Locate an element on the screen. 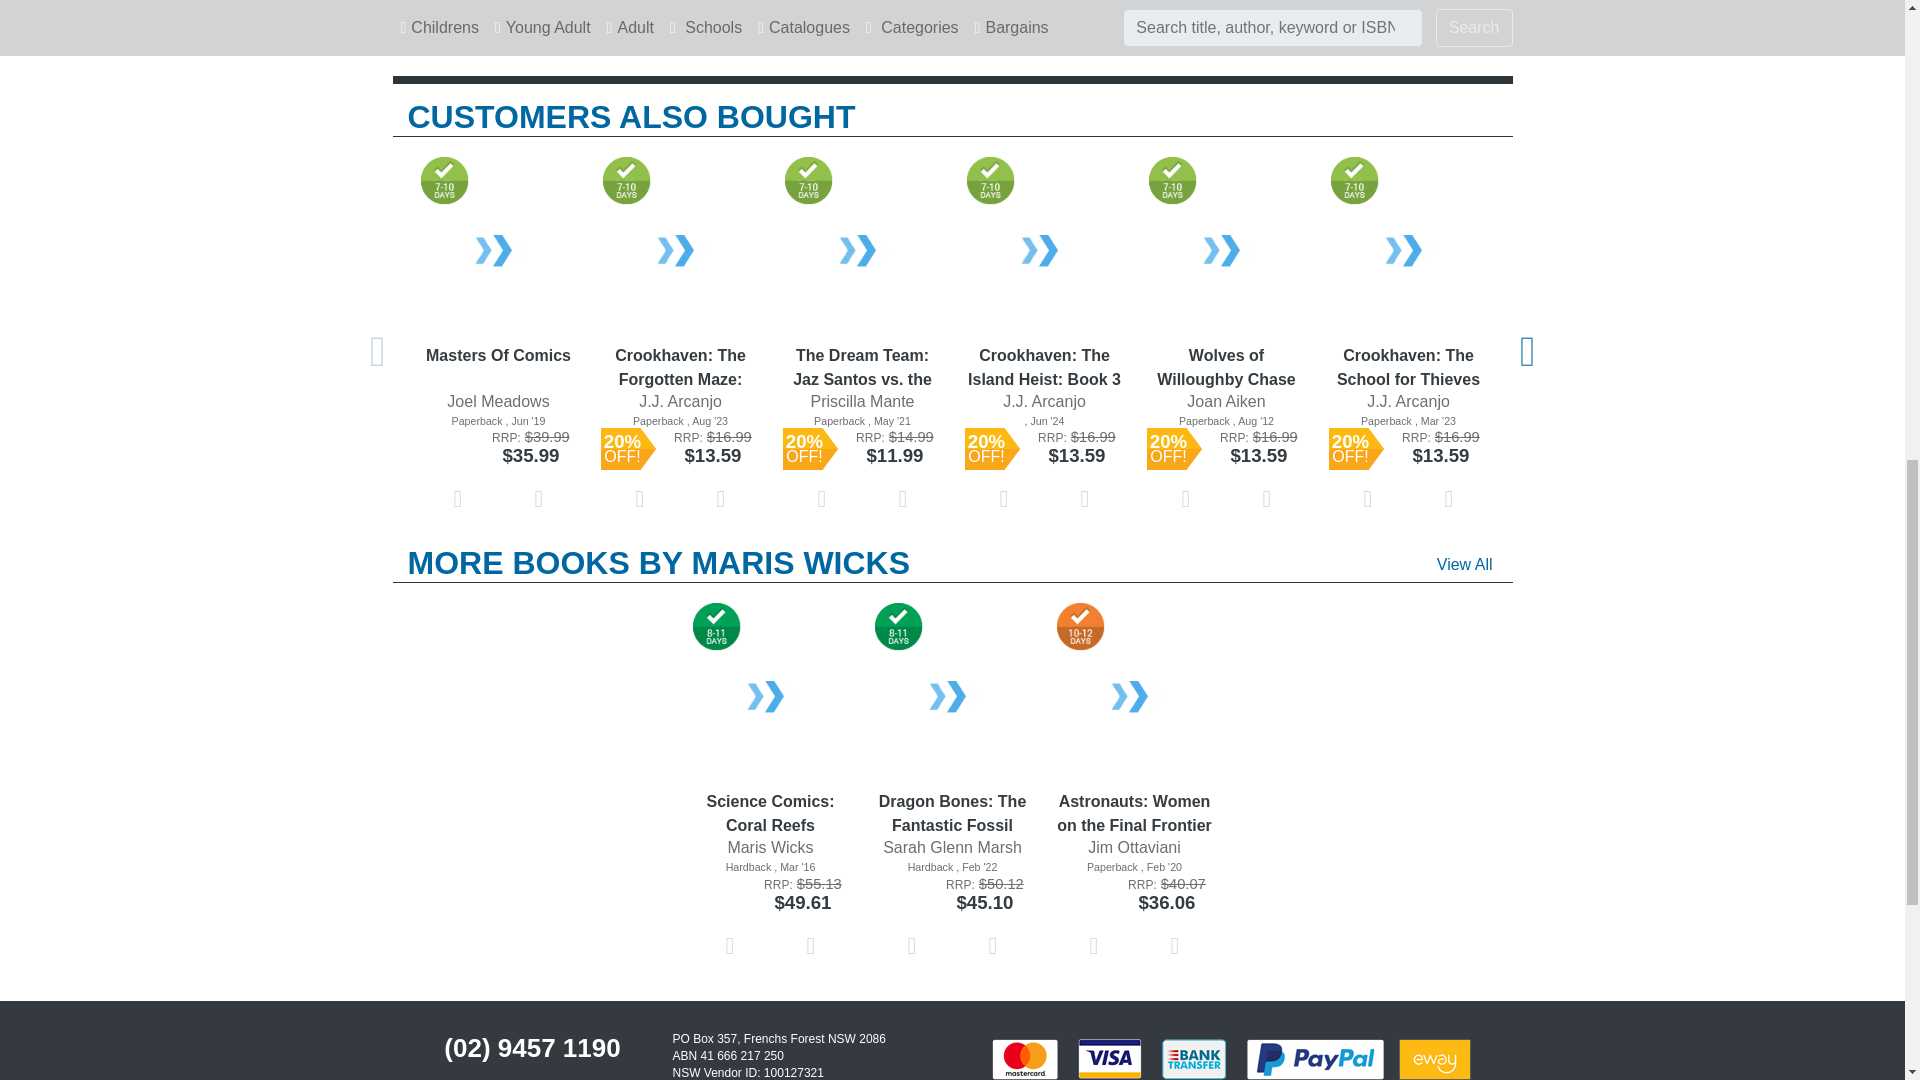 This screenshot has width=1920, height=1080. Add this book to your wishlist is located at coordinates (458, 498).